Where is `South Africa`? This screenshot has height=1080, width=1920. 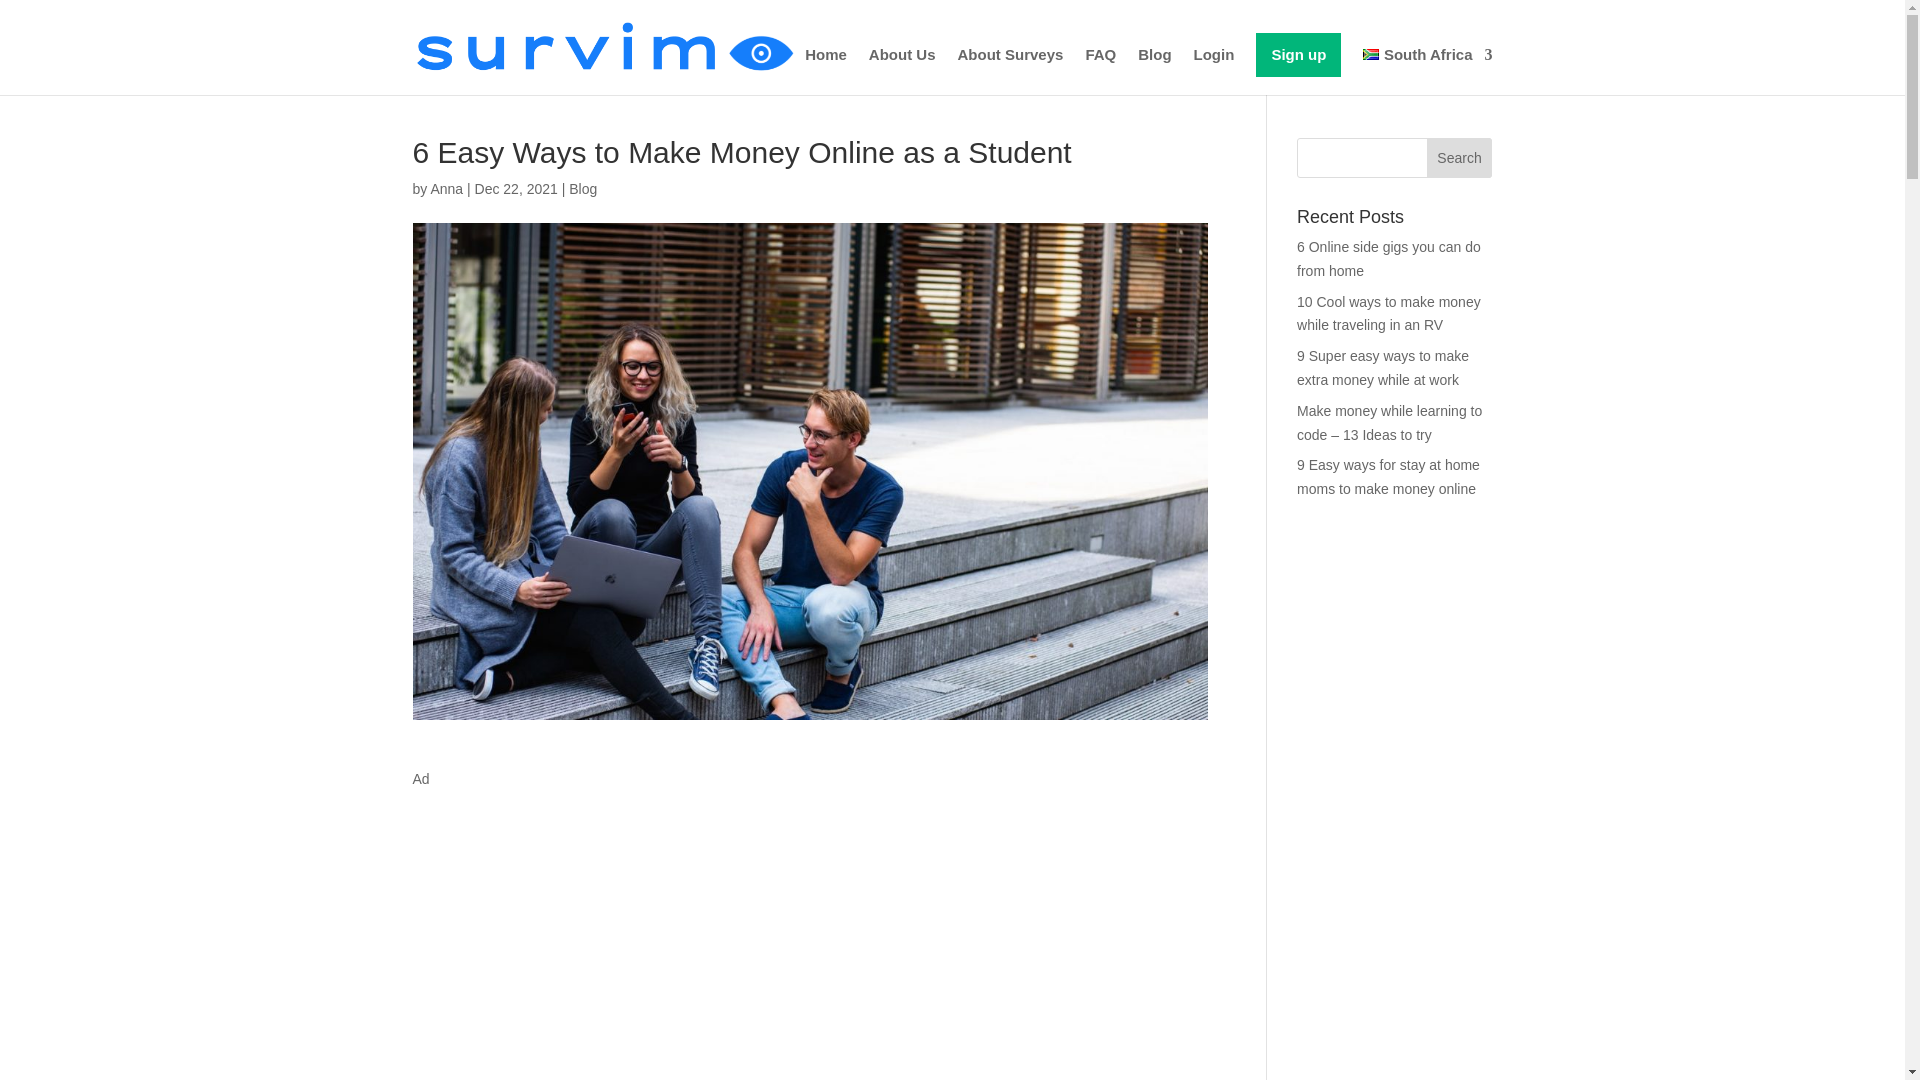
South Africa is located at coordinates (1427, 71).